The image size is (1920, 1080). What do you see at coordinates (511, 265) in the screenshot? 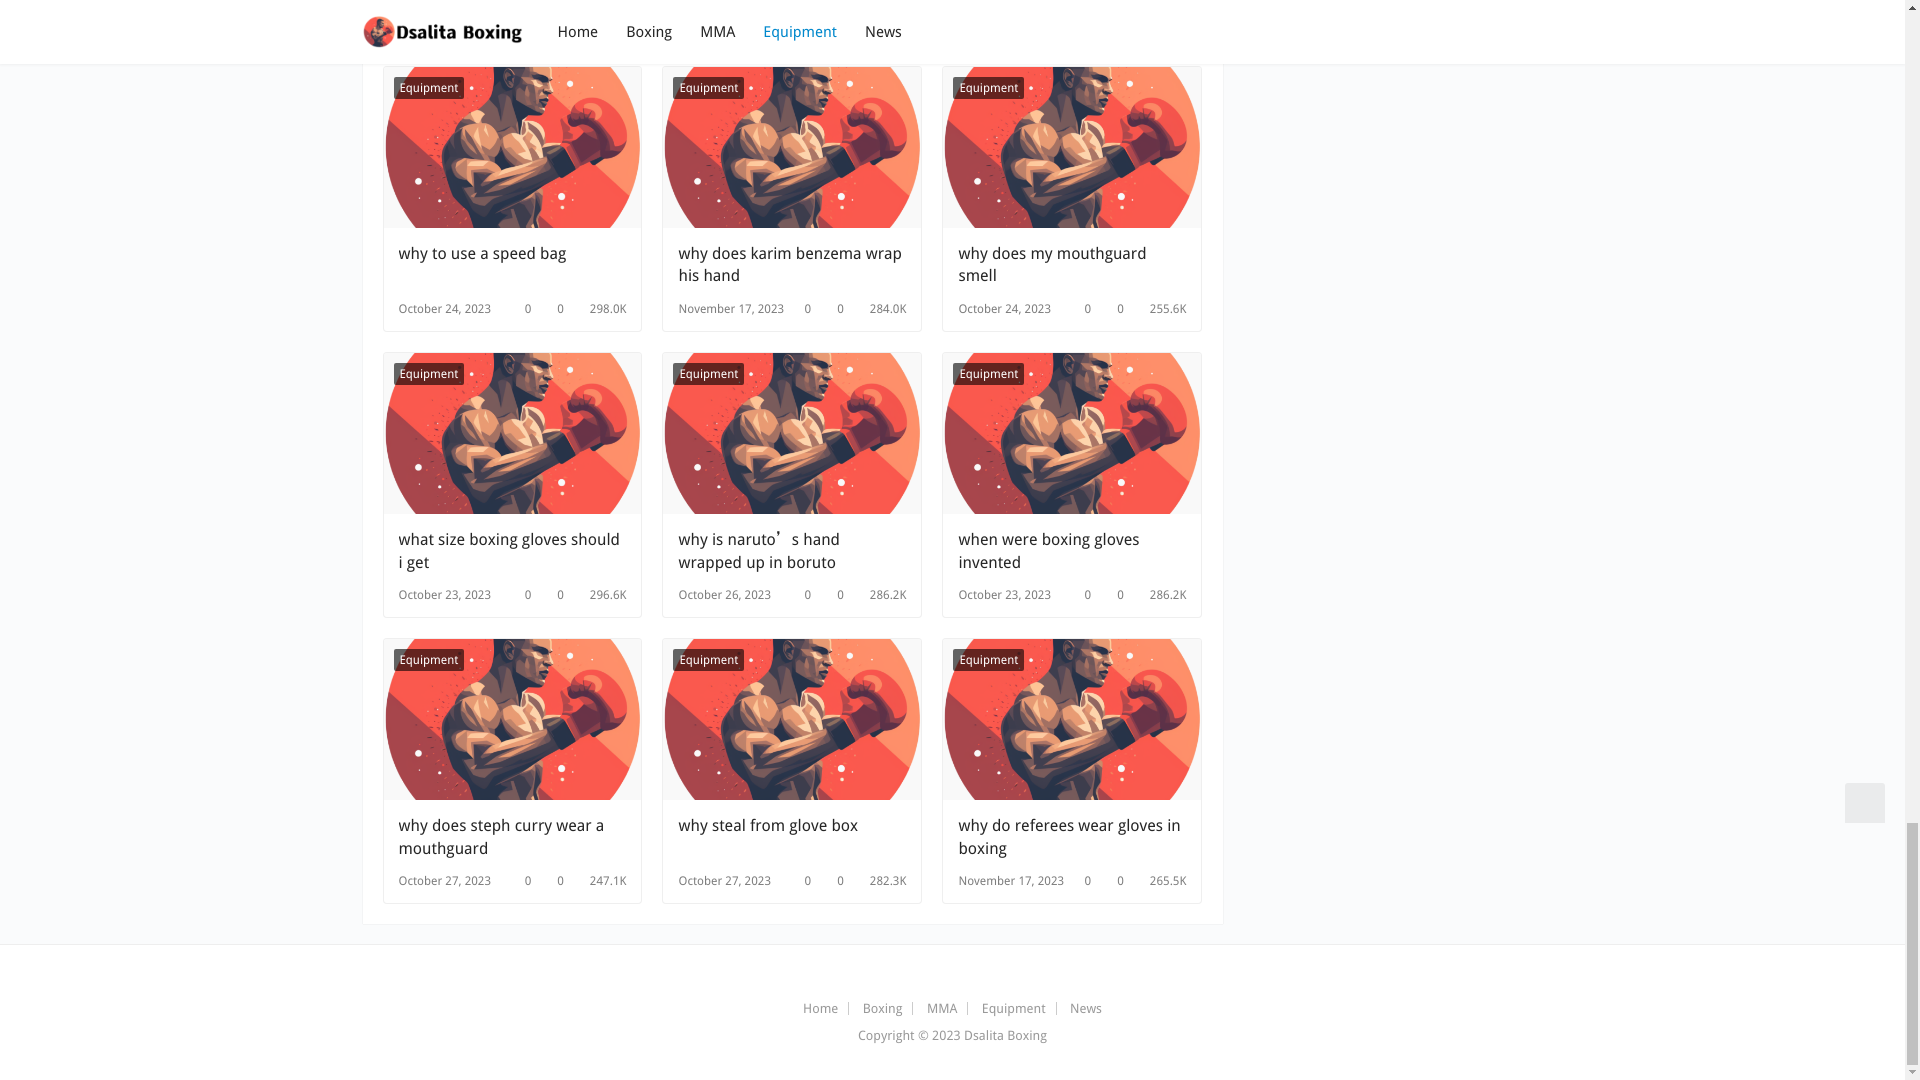
I see `why to use a speed bag` at bounding box center [511, 265].